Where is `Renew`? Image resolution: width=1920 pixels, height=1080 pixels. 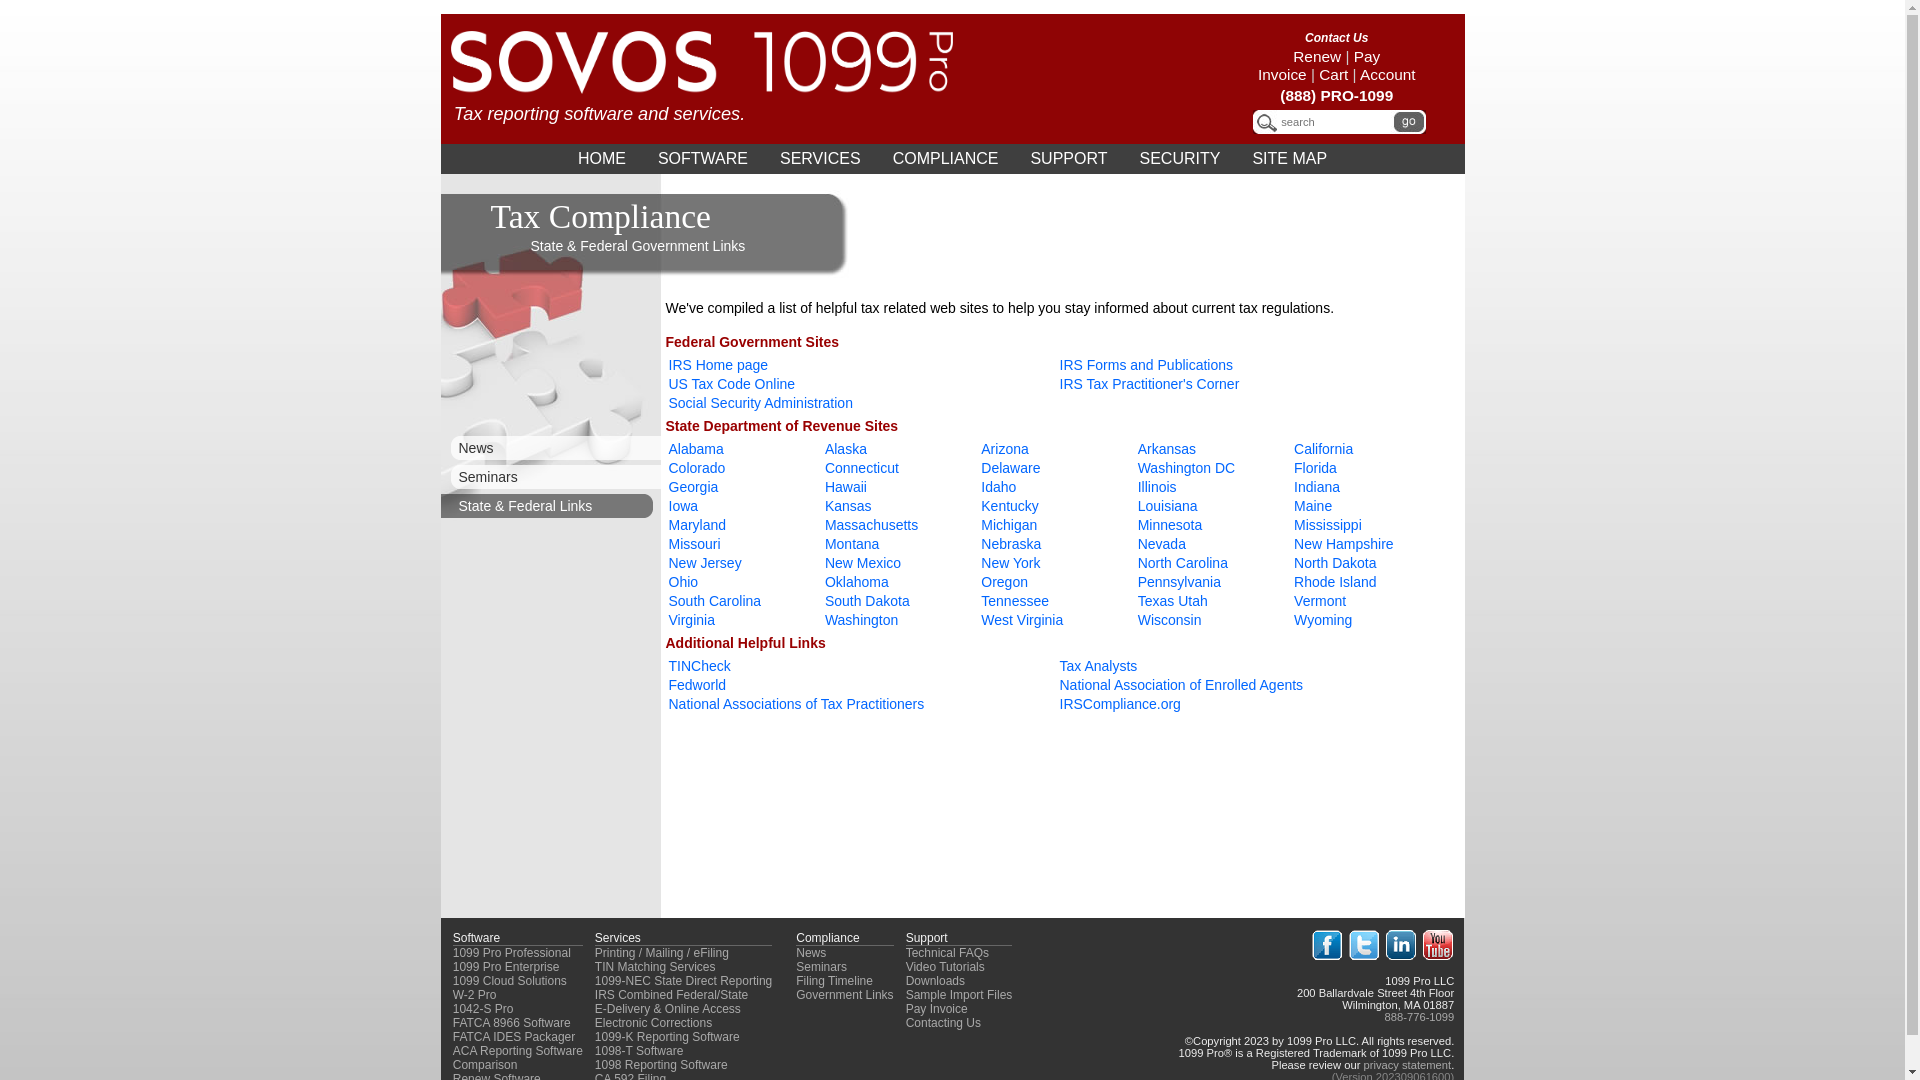
Renew is located at coordinates (1317, 56).